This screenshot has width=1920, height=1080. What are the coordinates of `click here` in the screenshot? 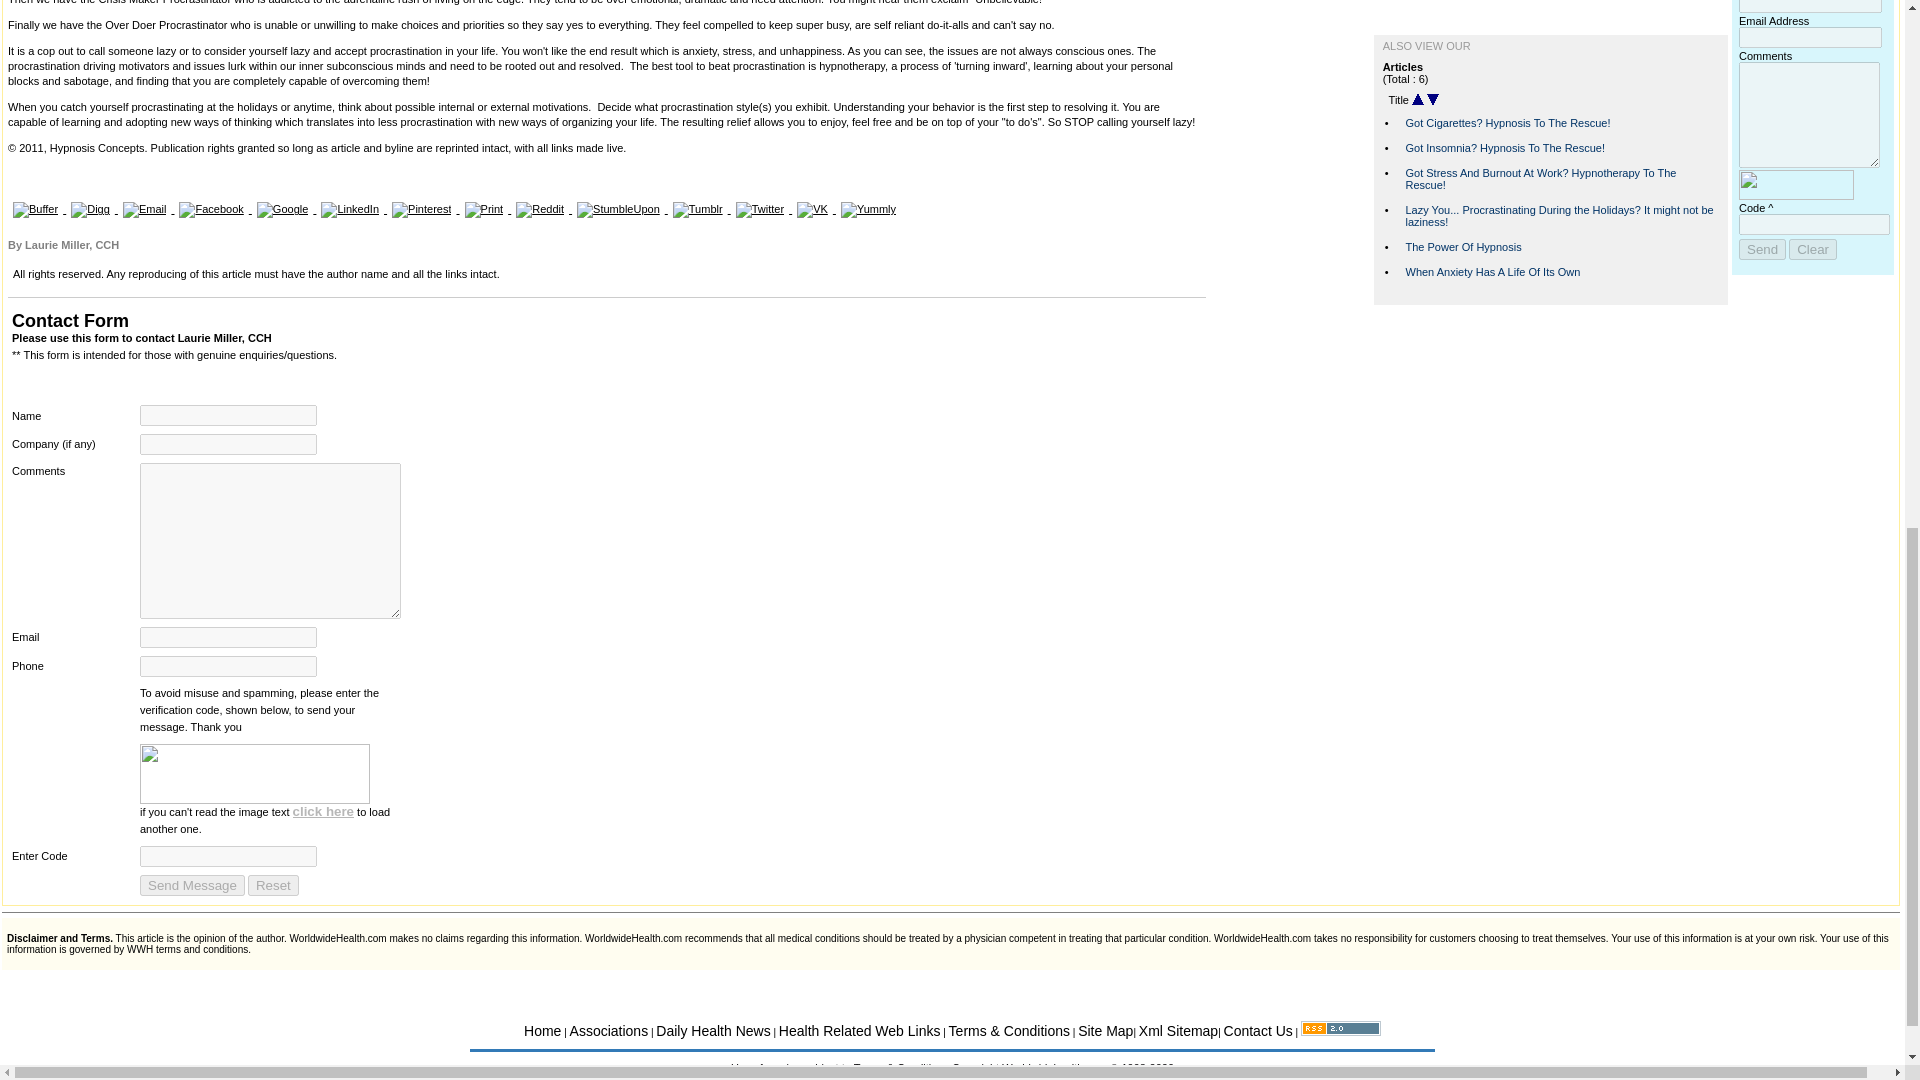 It's located at (324, 810).